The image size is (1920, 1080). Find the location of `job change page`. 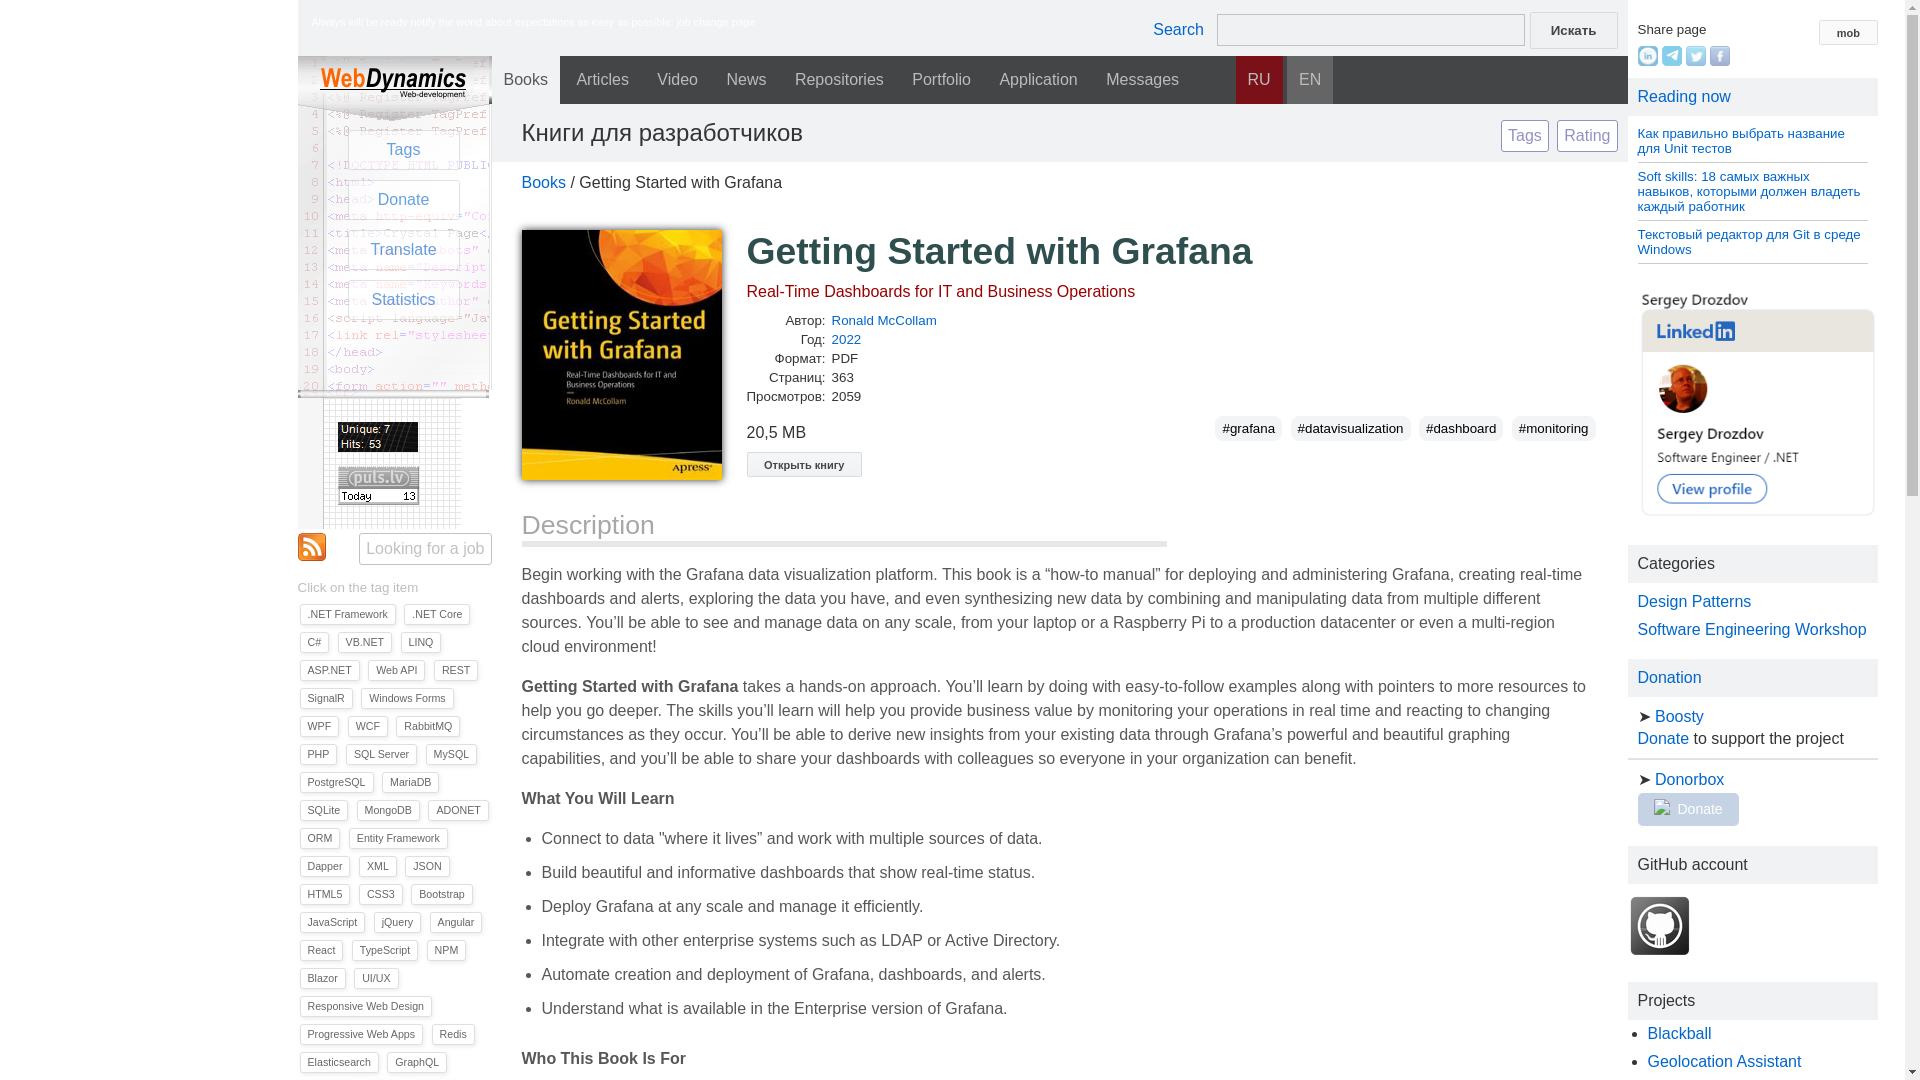

job change page is located at coordinates (714, 22).